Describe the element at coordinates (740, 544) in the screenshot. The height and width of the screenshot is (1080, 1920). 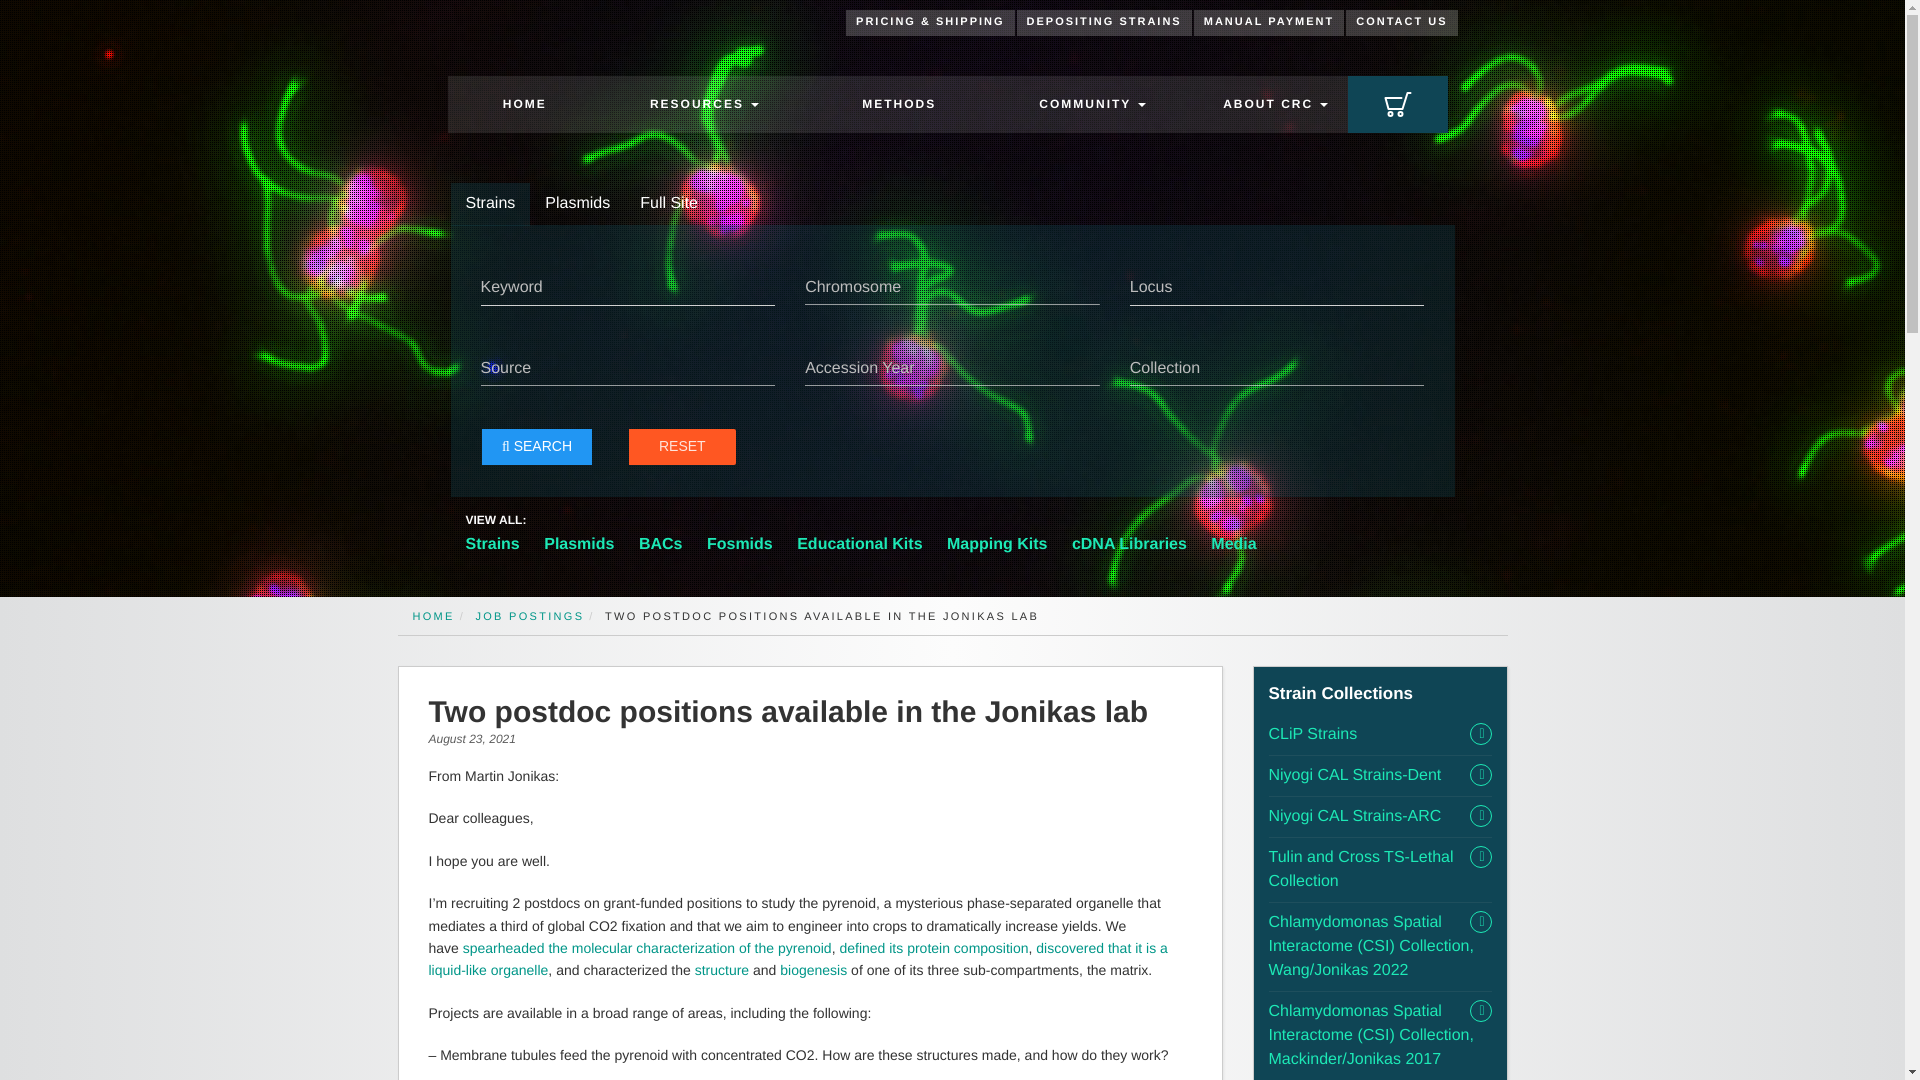
I see `Fosmids` at that location.